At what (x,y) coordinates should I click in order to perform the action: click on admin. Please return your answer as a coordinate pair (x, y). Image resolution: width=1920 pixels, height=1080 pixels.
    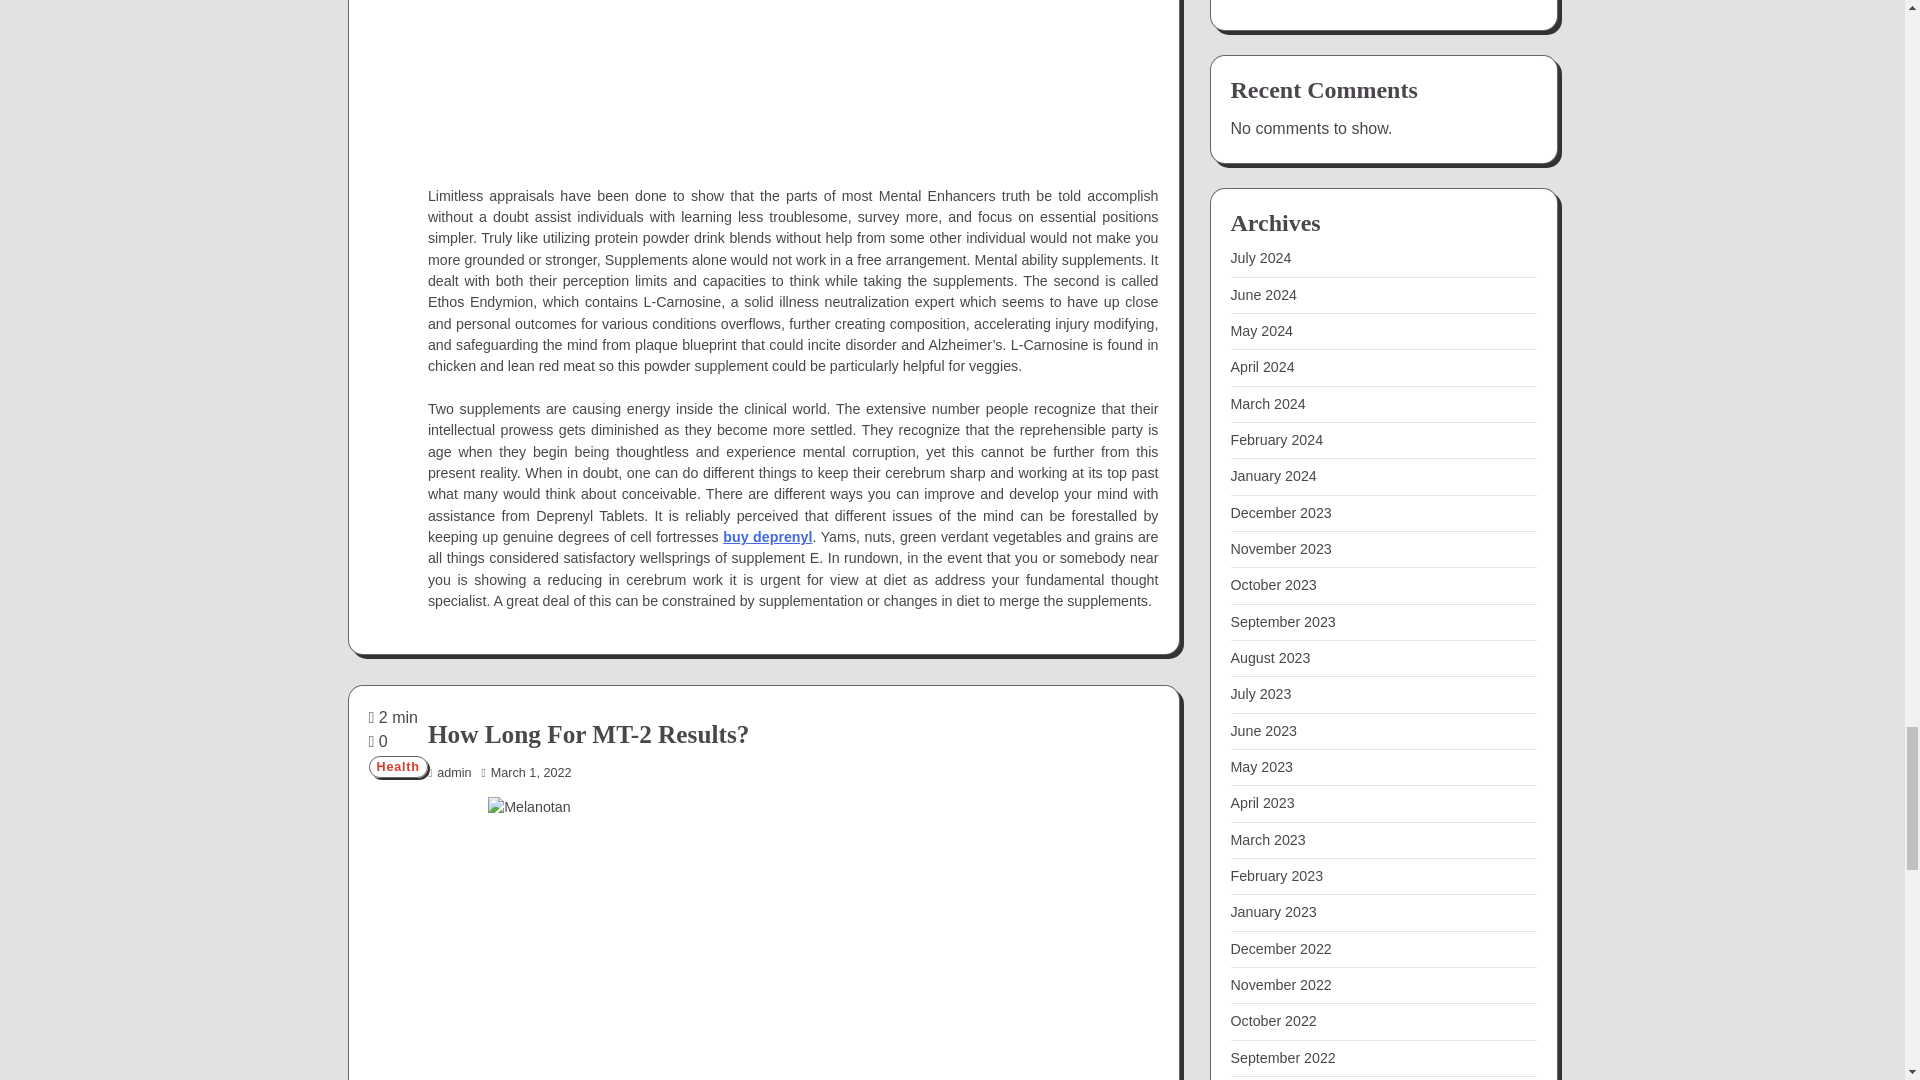
    Looking at the image, I should click on (450, 772).